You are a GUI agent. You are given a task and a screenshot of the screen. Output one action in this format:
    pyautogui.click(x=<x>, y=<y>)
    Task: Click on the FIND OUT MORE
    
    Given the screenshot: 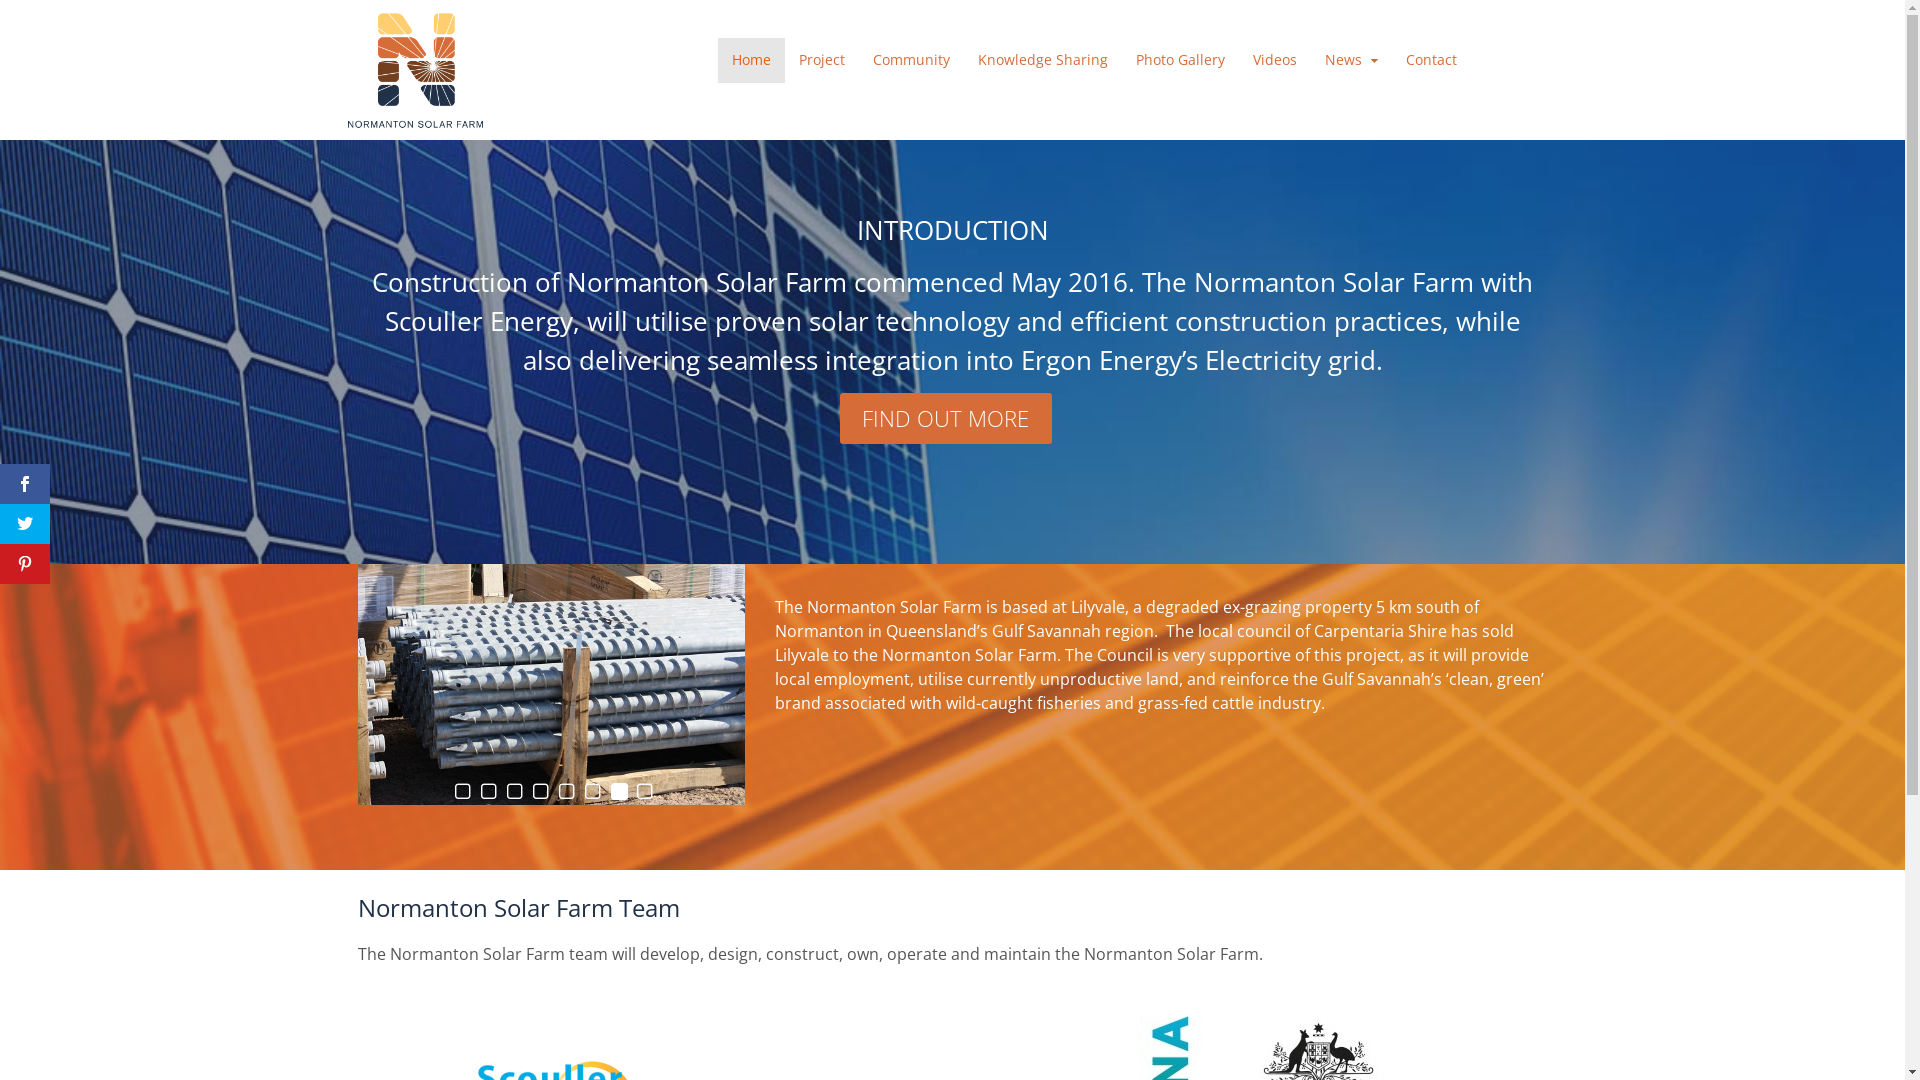 What is the action you would take?
    pyautogui.click(x=946, y=418)
    